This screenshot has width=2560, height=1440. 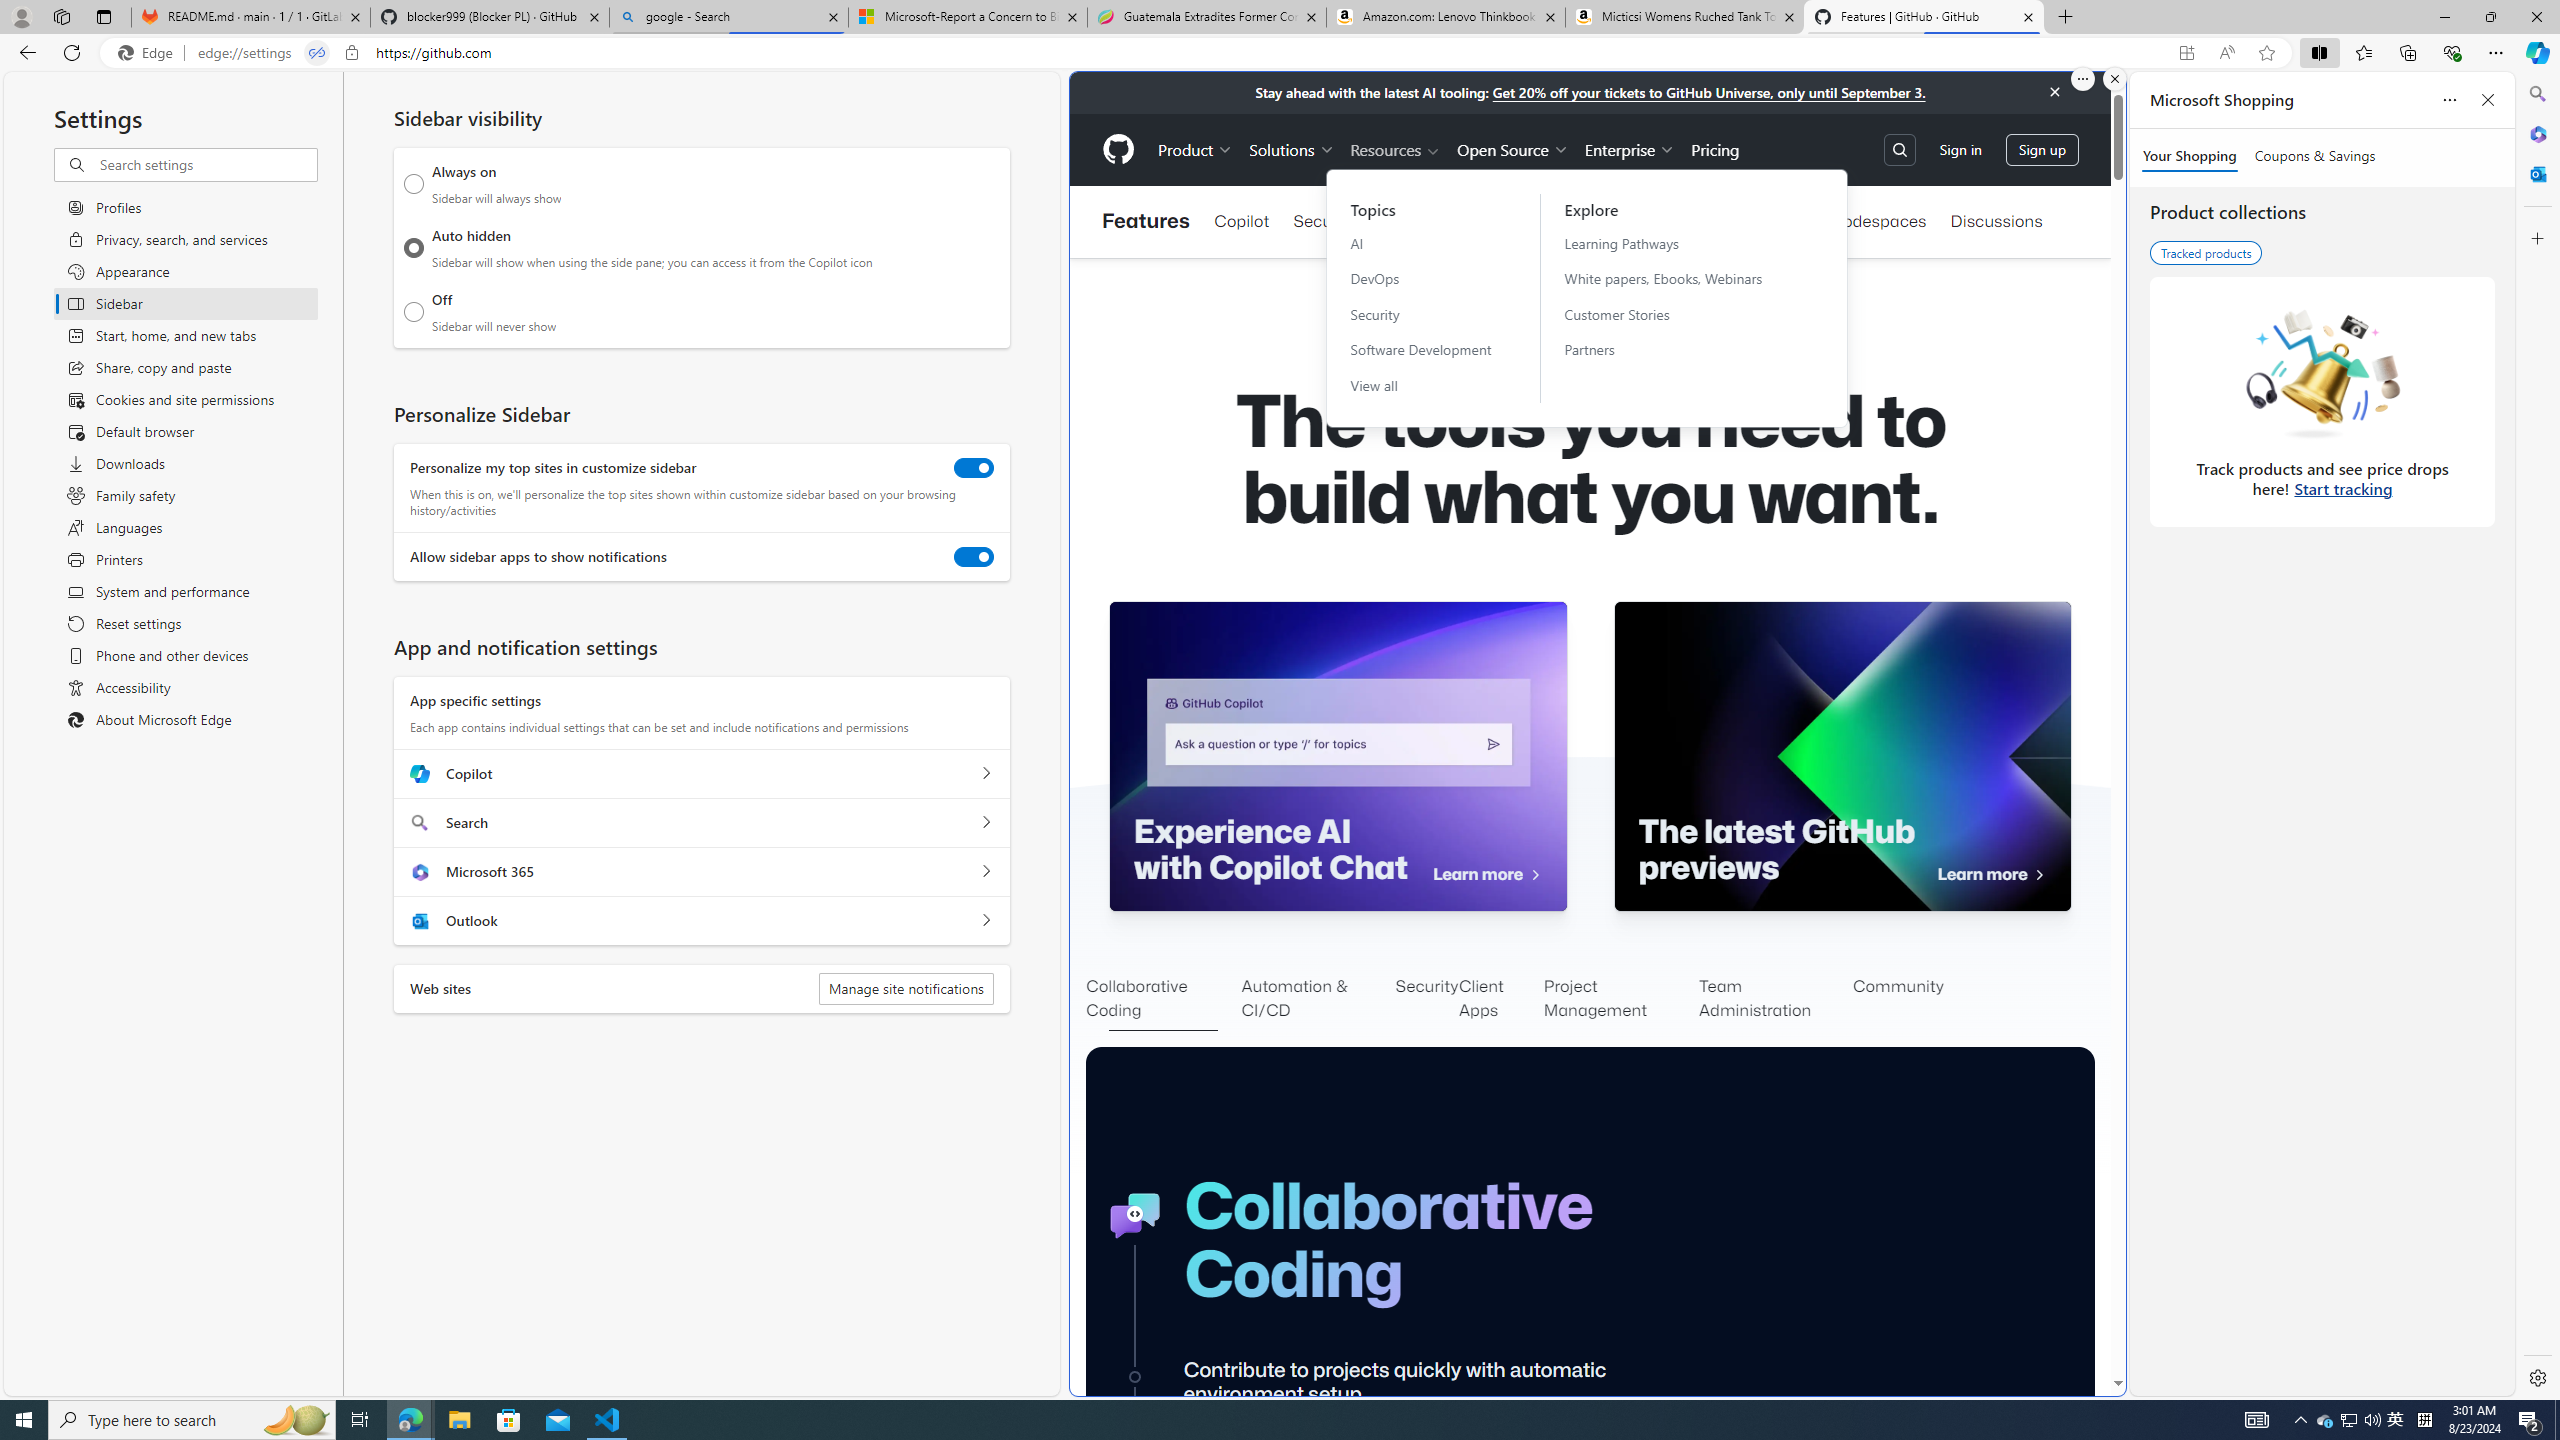 What do you see at coordinates (206, 164) in the screenshot?
I see `Search settings` at bounding box center [206, 164].